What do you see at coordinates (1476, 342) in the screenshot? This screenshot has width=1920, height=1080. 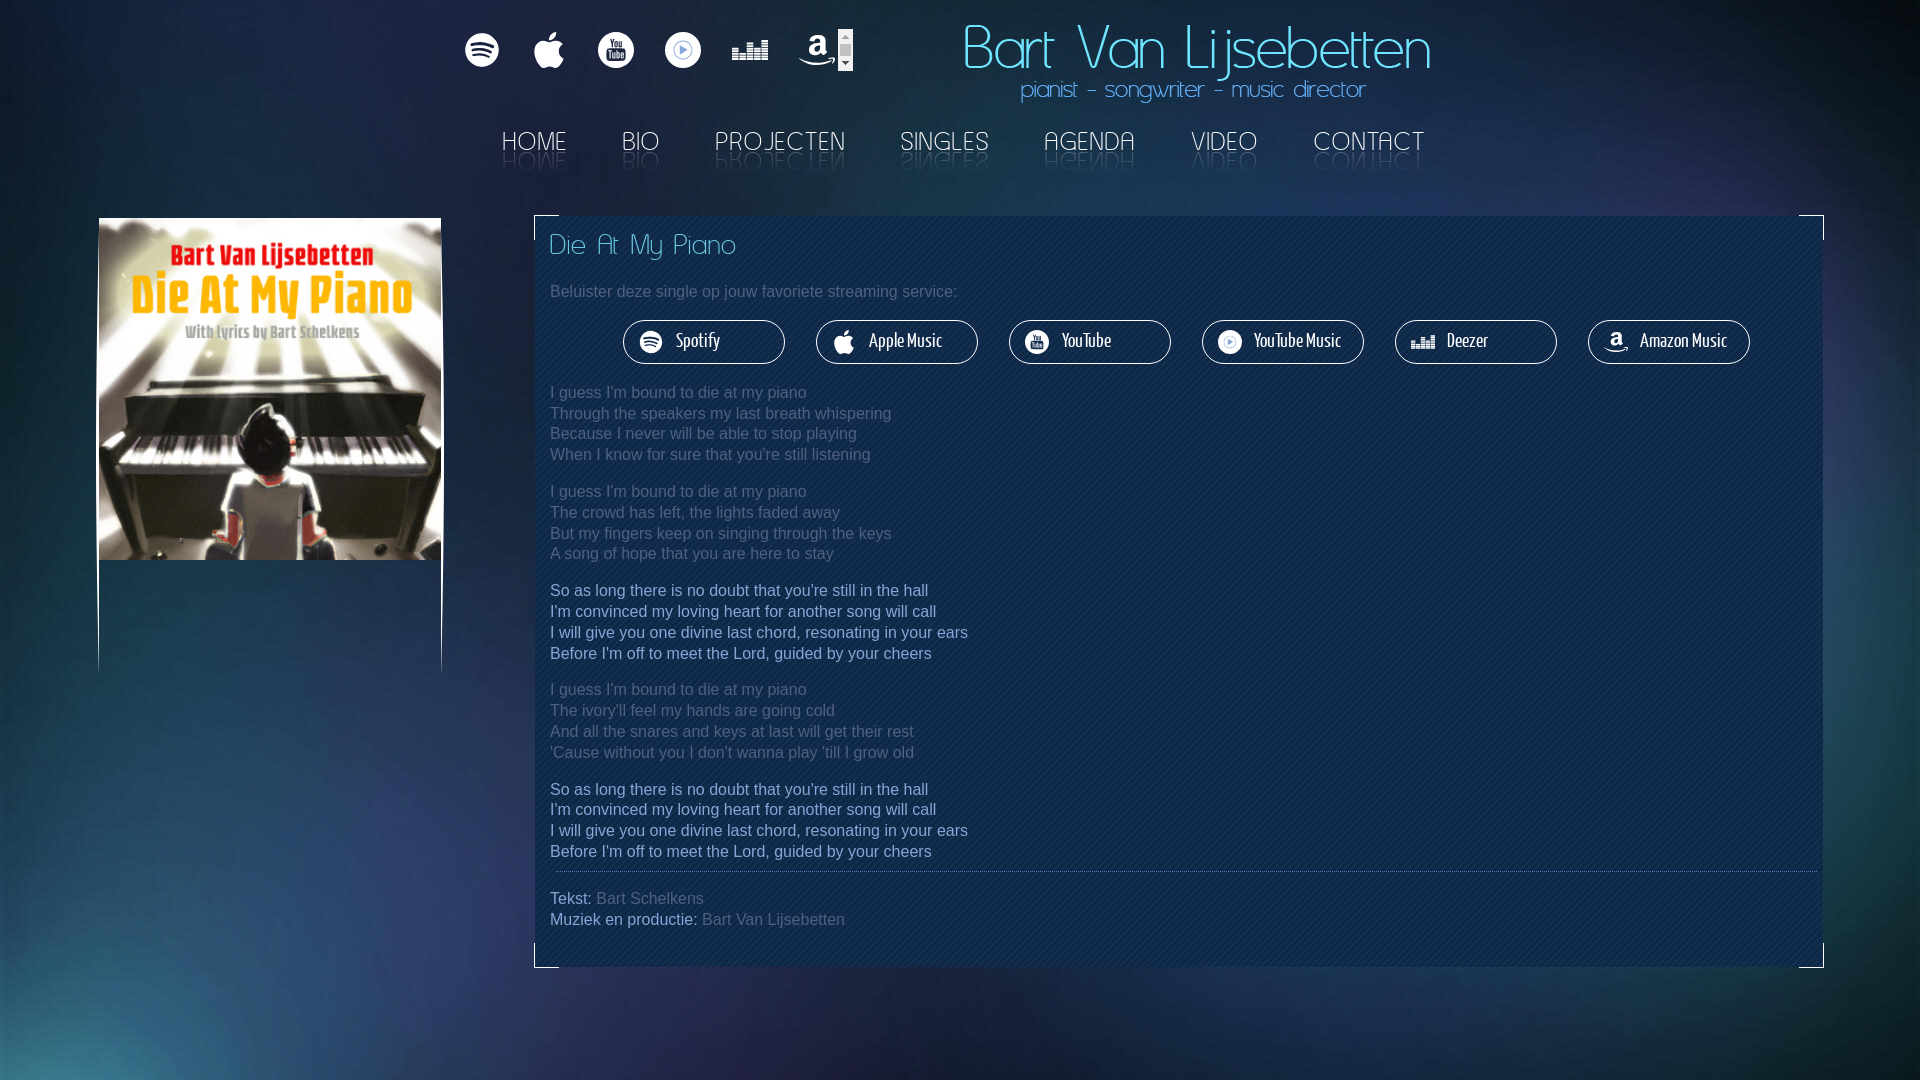 I see `Deezer` at bounding box center [1476, 342].